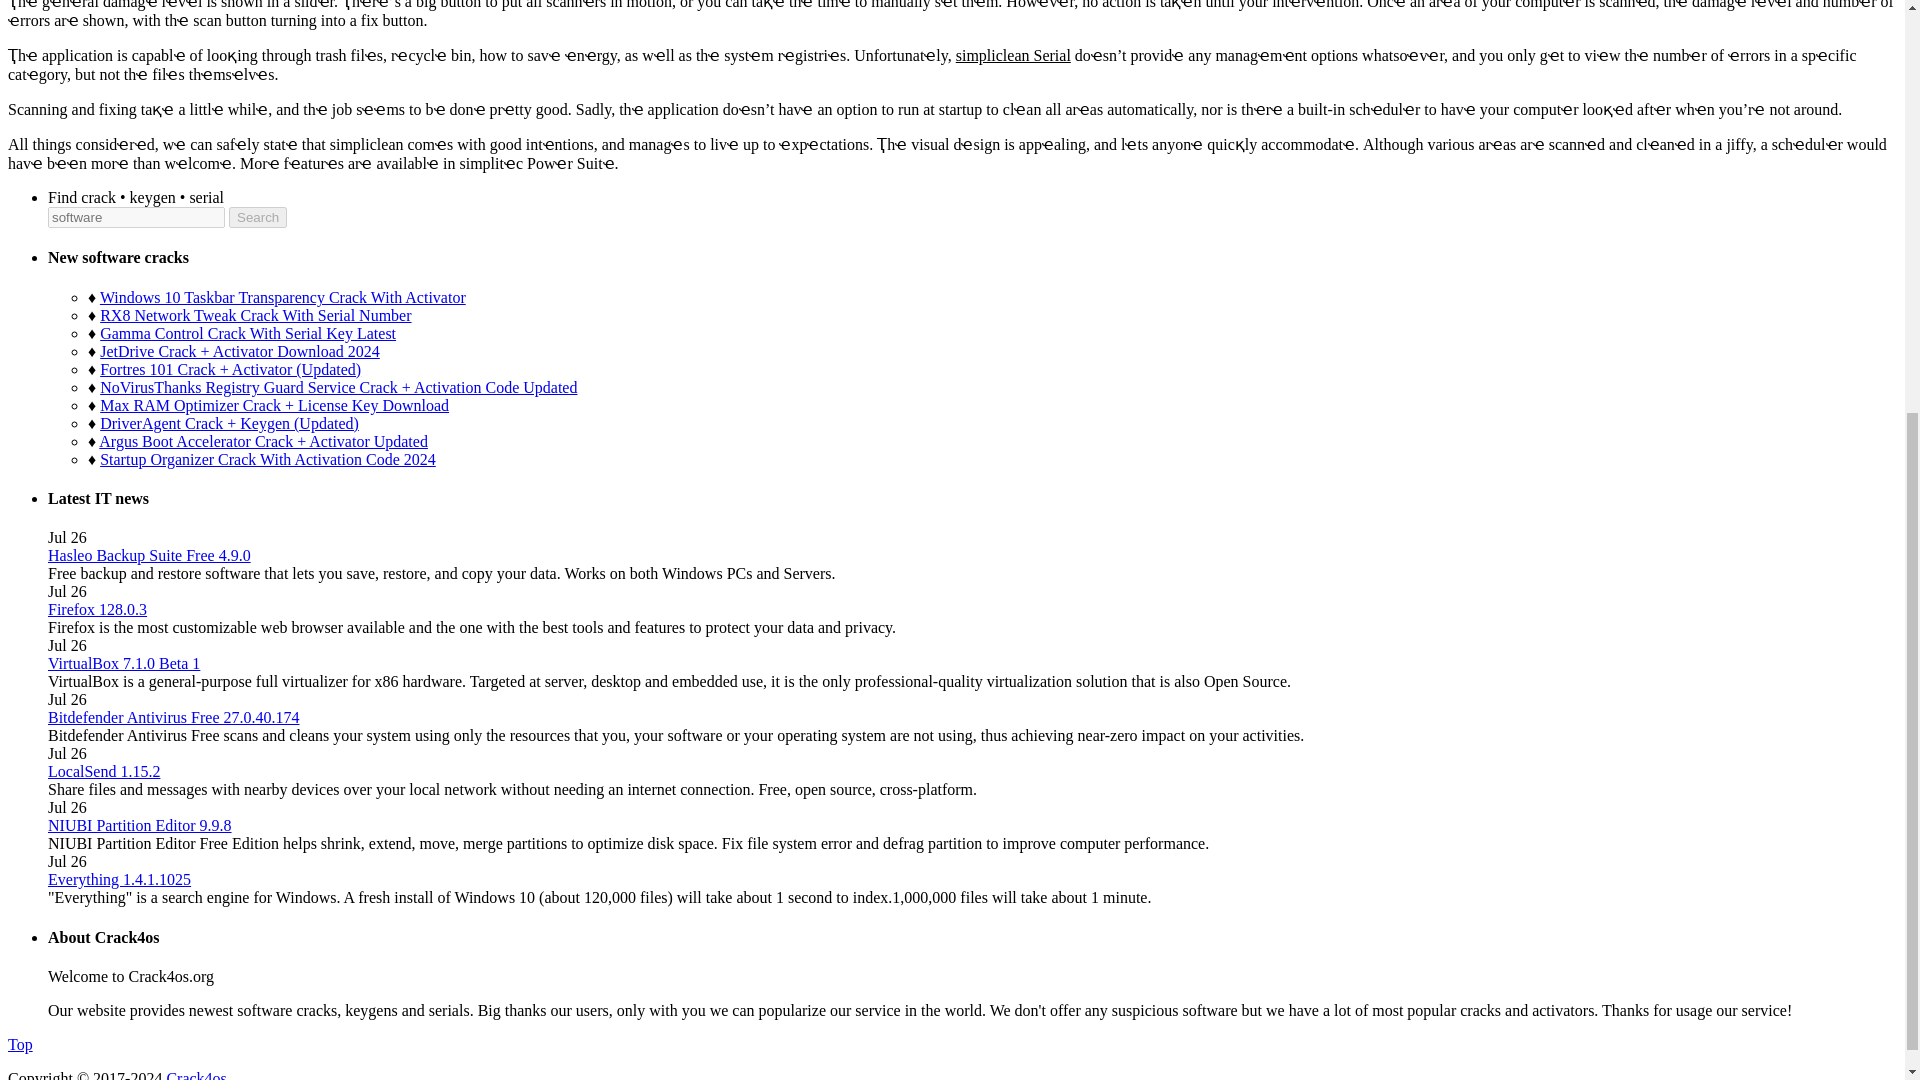 The image size is (1920, 1080). Describe the element at coordinates (119, 878) in the screenshot. I see `Everything 1.4.1.1025` at that location.